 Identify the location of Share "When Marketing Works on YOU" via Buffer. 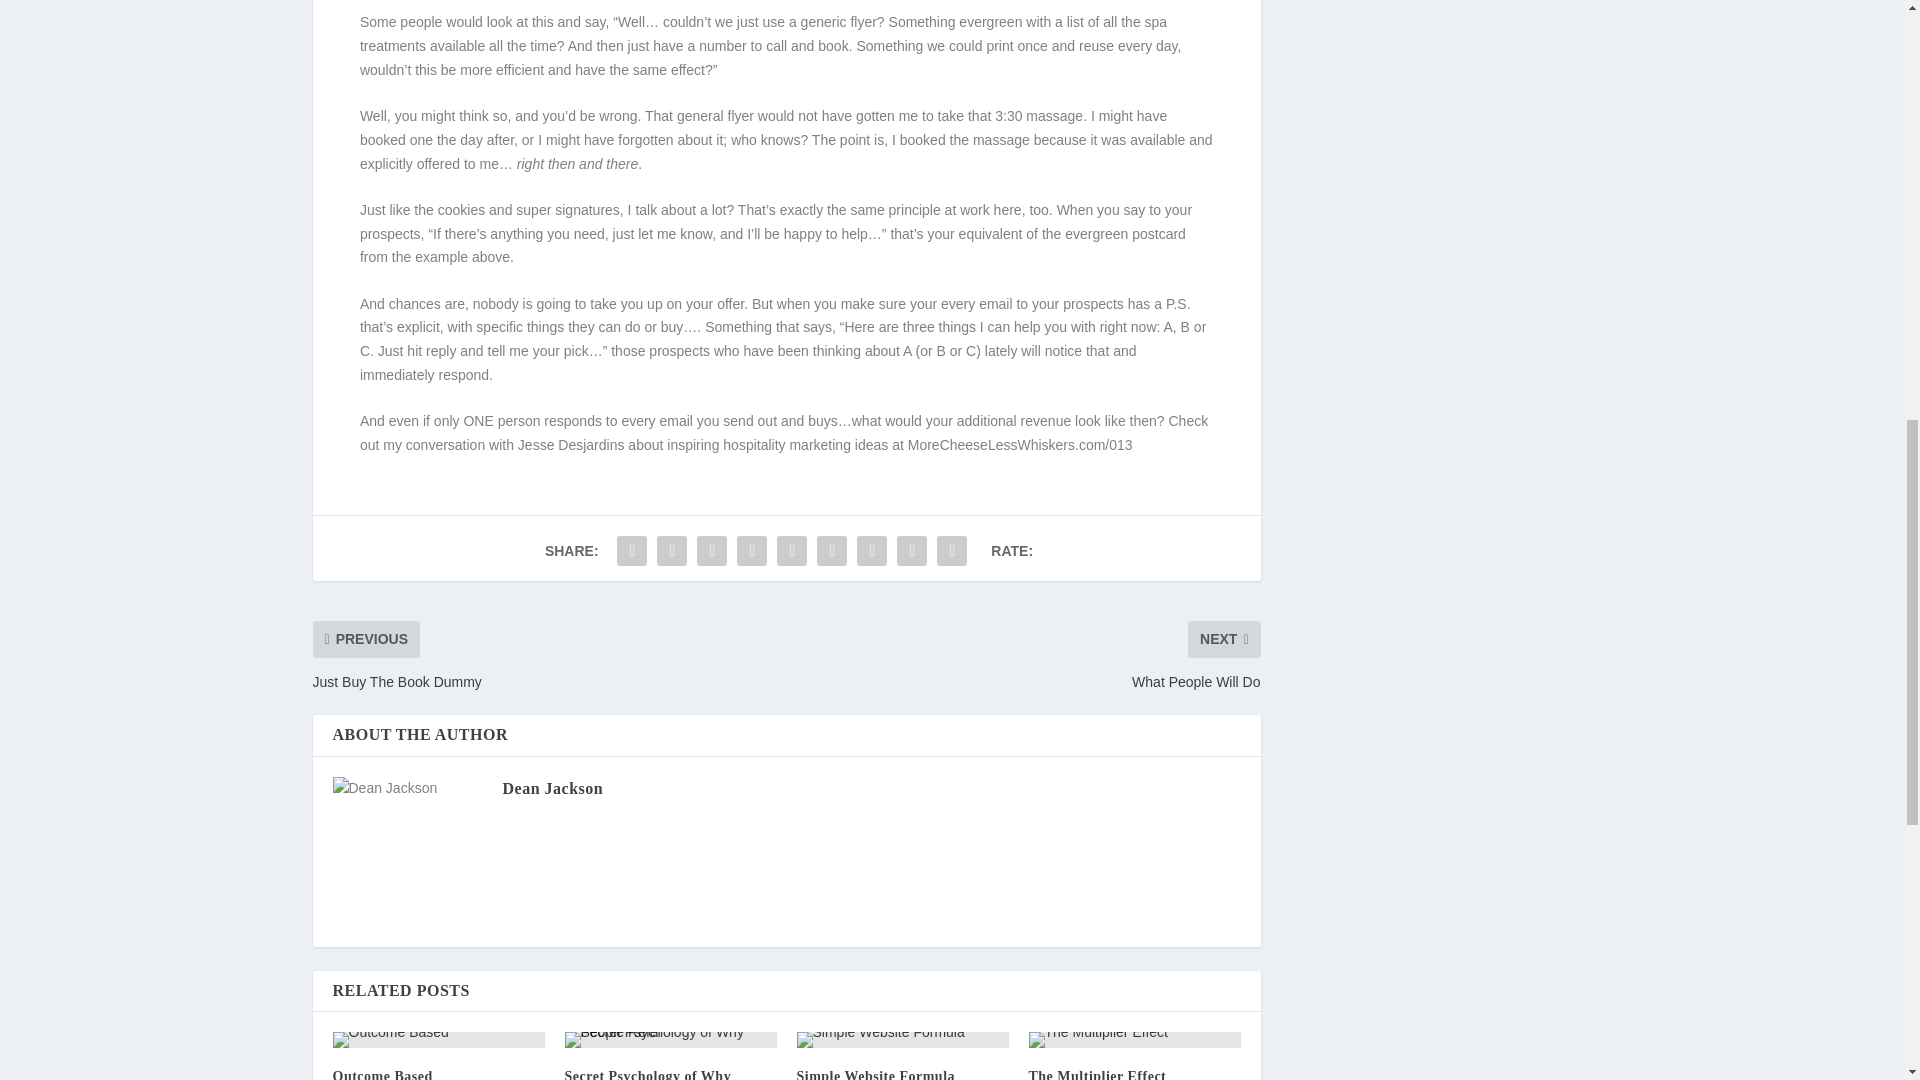
(832, 551).